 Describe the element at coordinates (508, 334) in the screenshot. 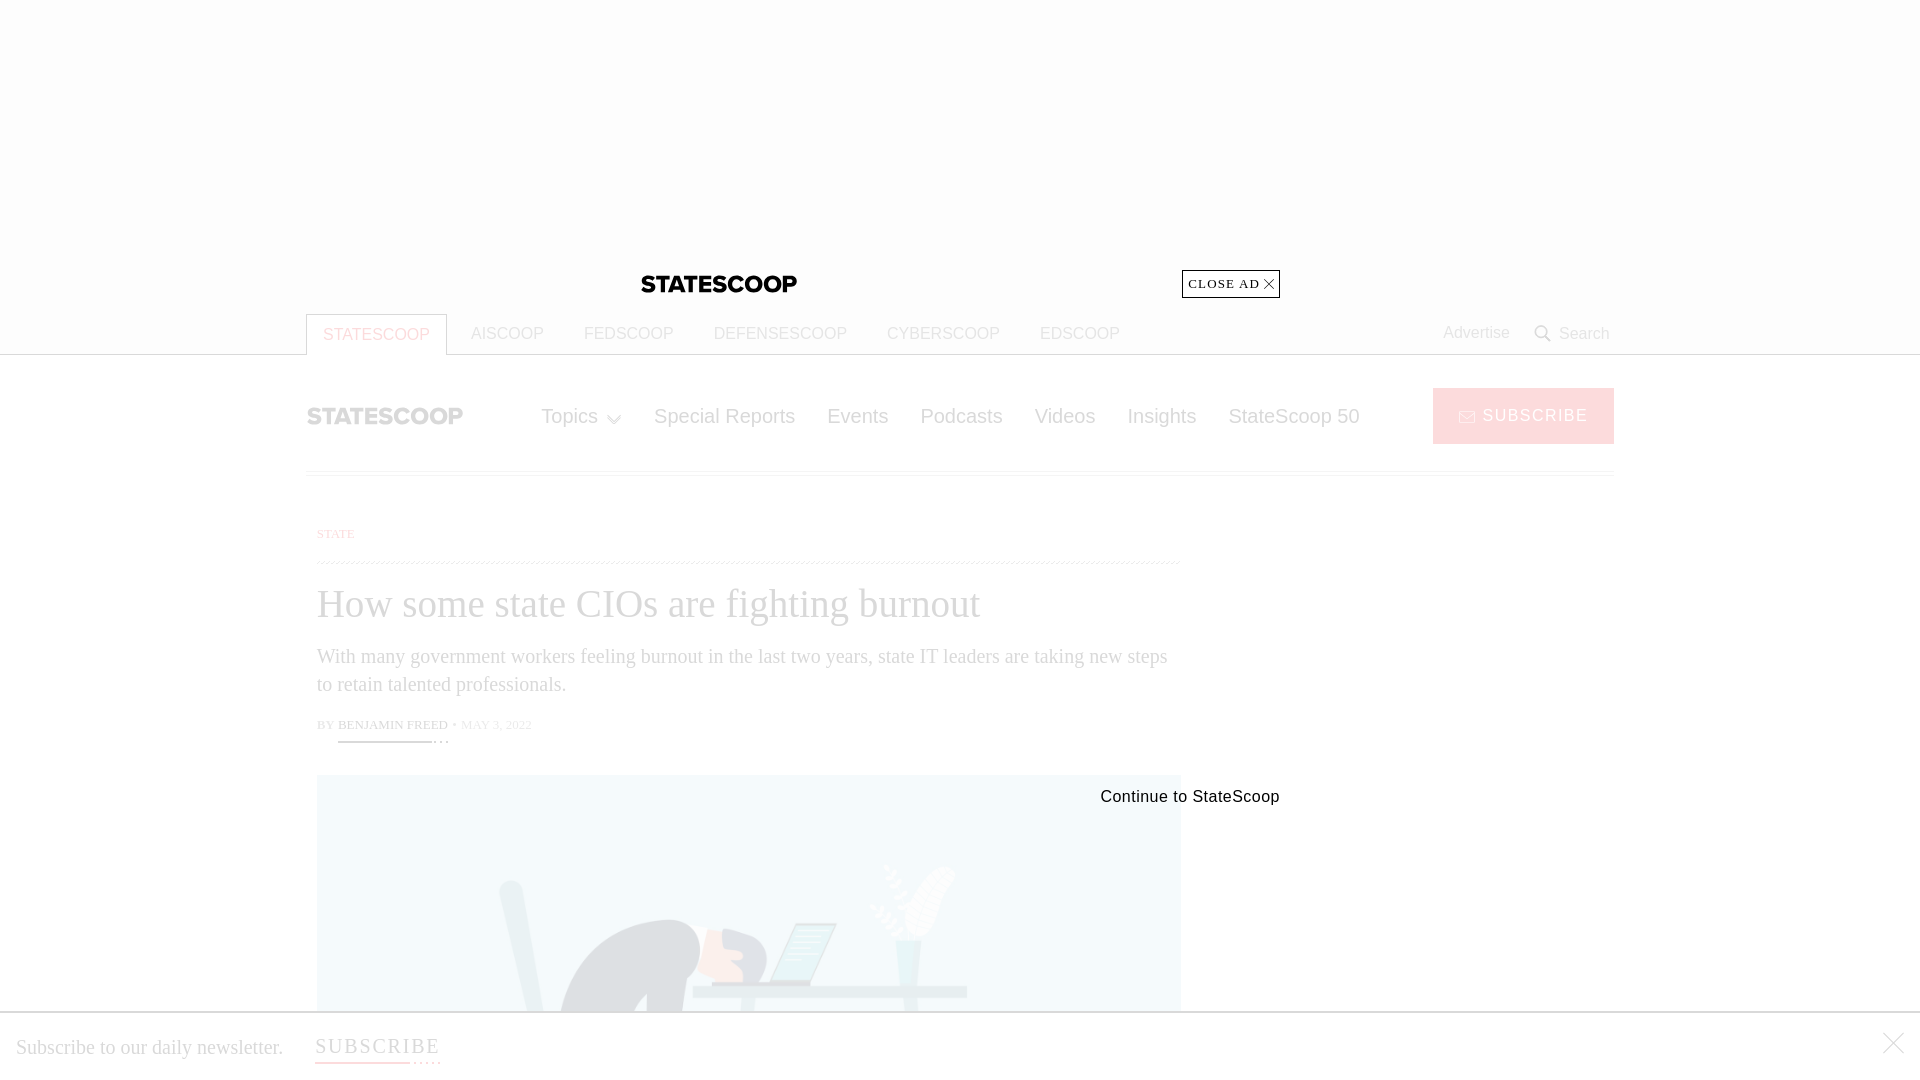

I see `AISCOOP` at that location.